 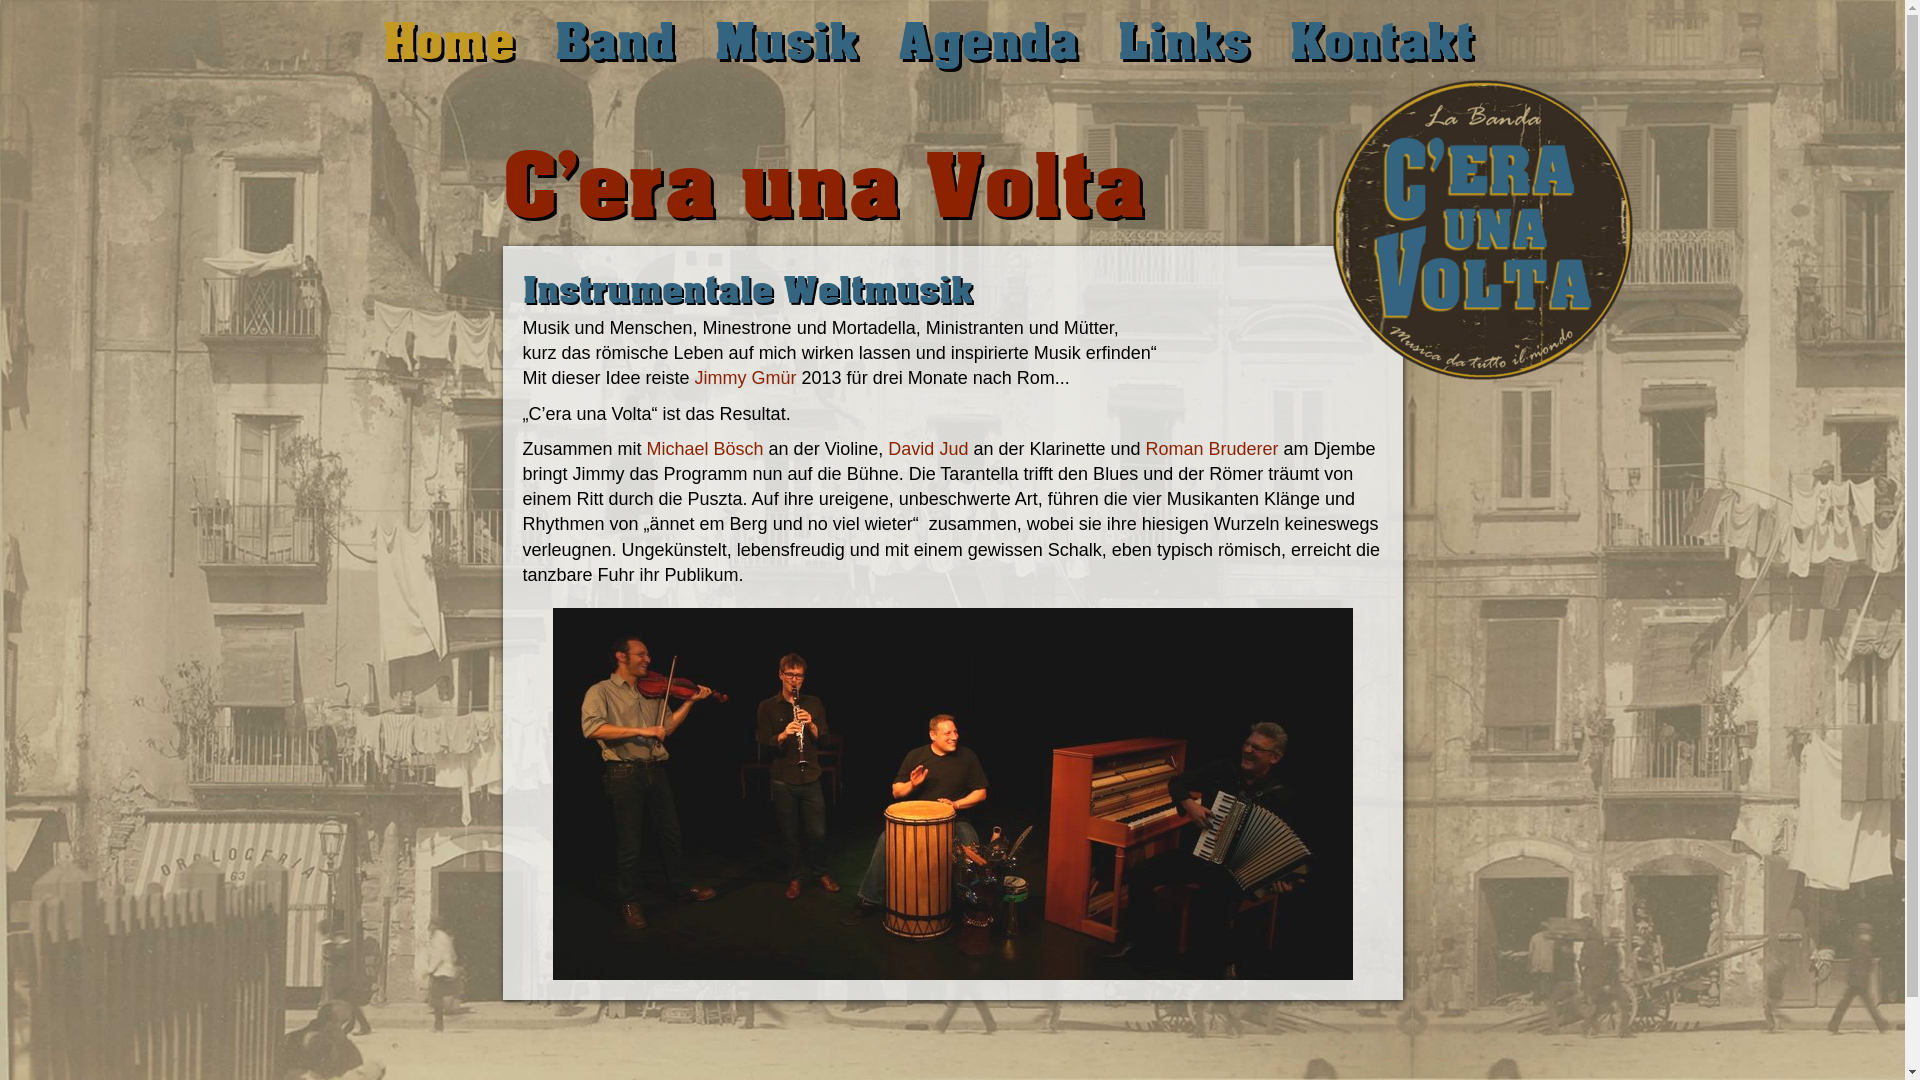 I want to click on HOME c'era una volta, so click(x=1482, y=230).